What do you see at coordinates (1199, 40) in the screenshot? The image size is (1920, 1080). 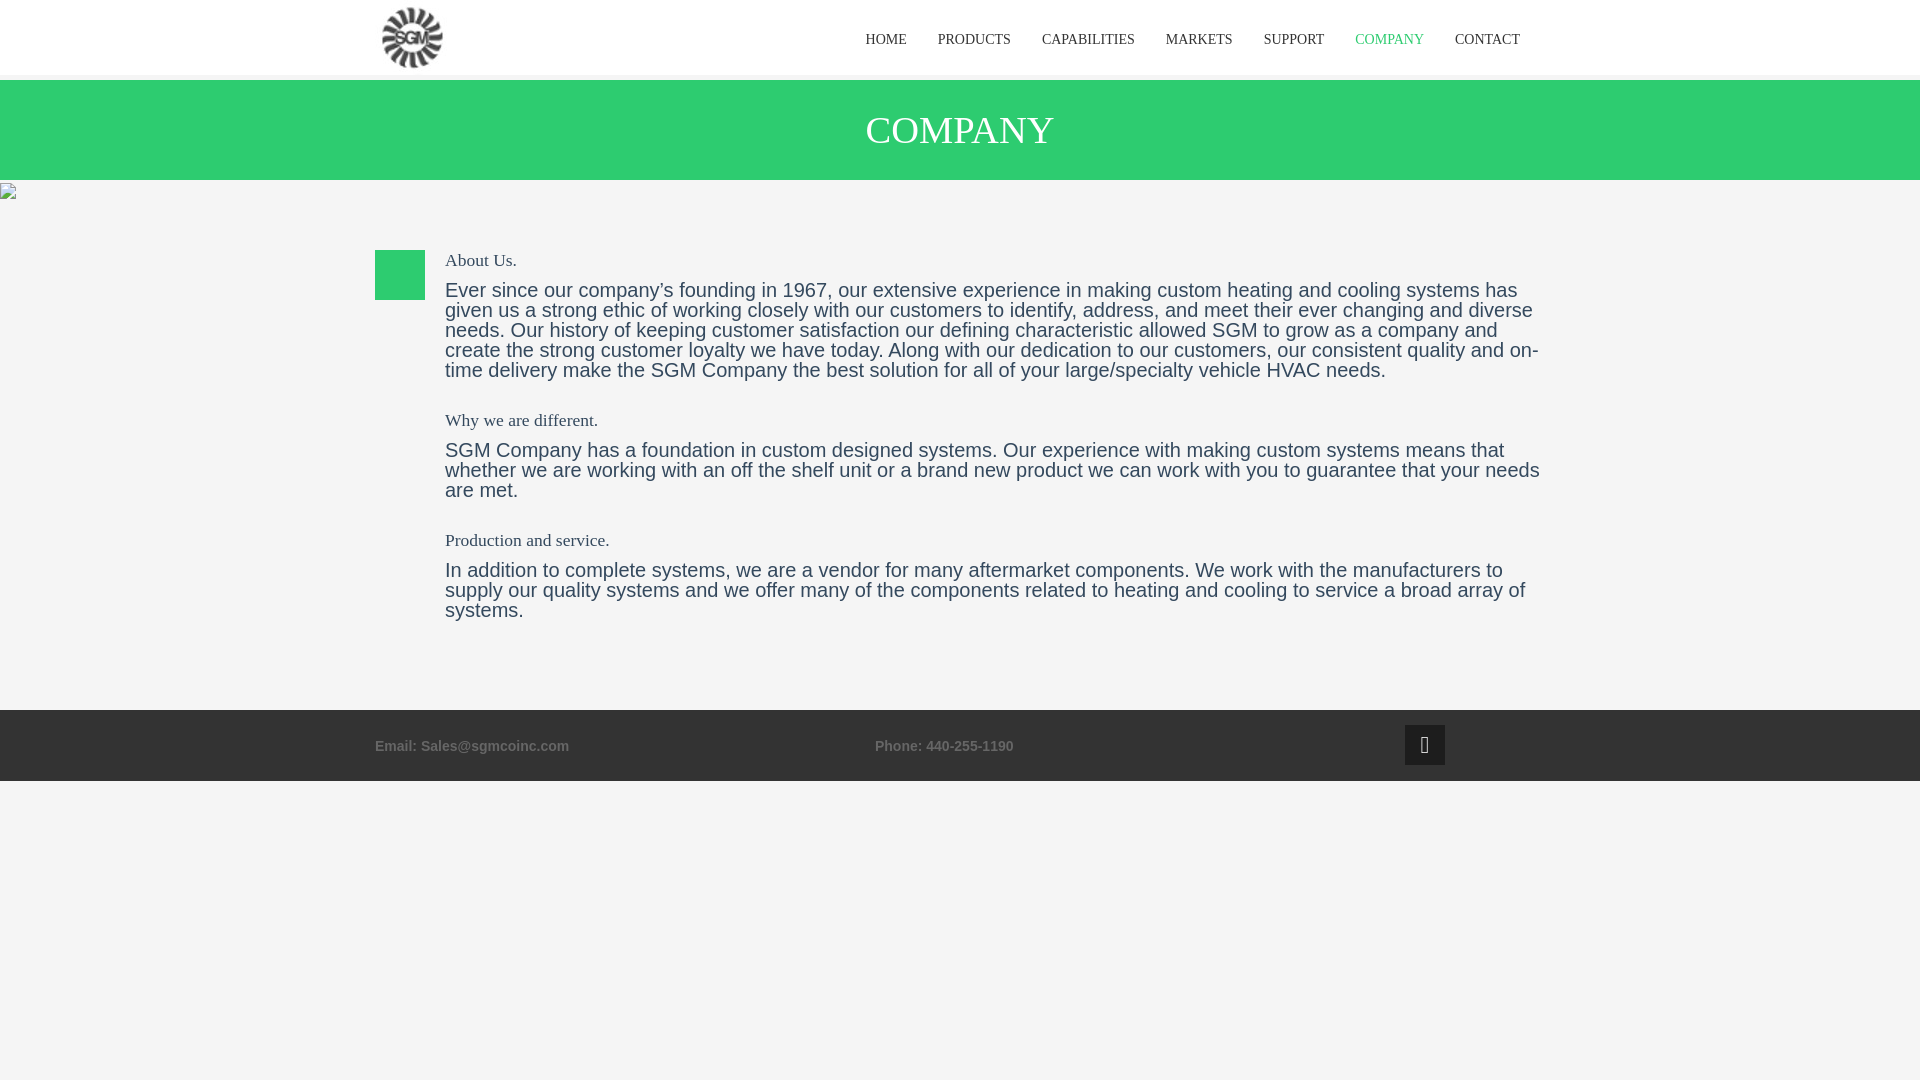 I see `MARKETS` at bounding box center [1199, 40].